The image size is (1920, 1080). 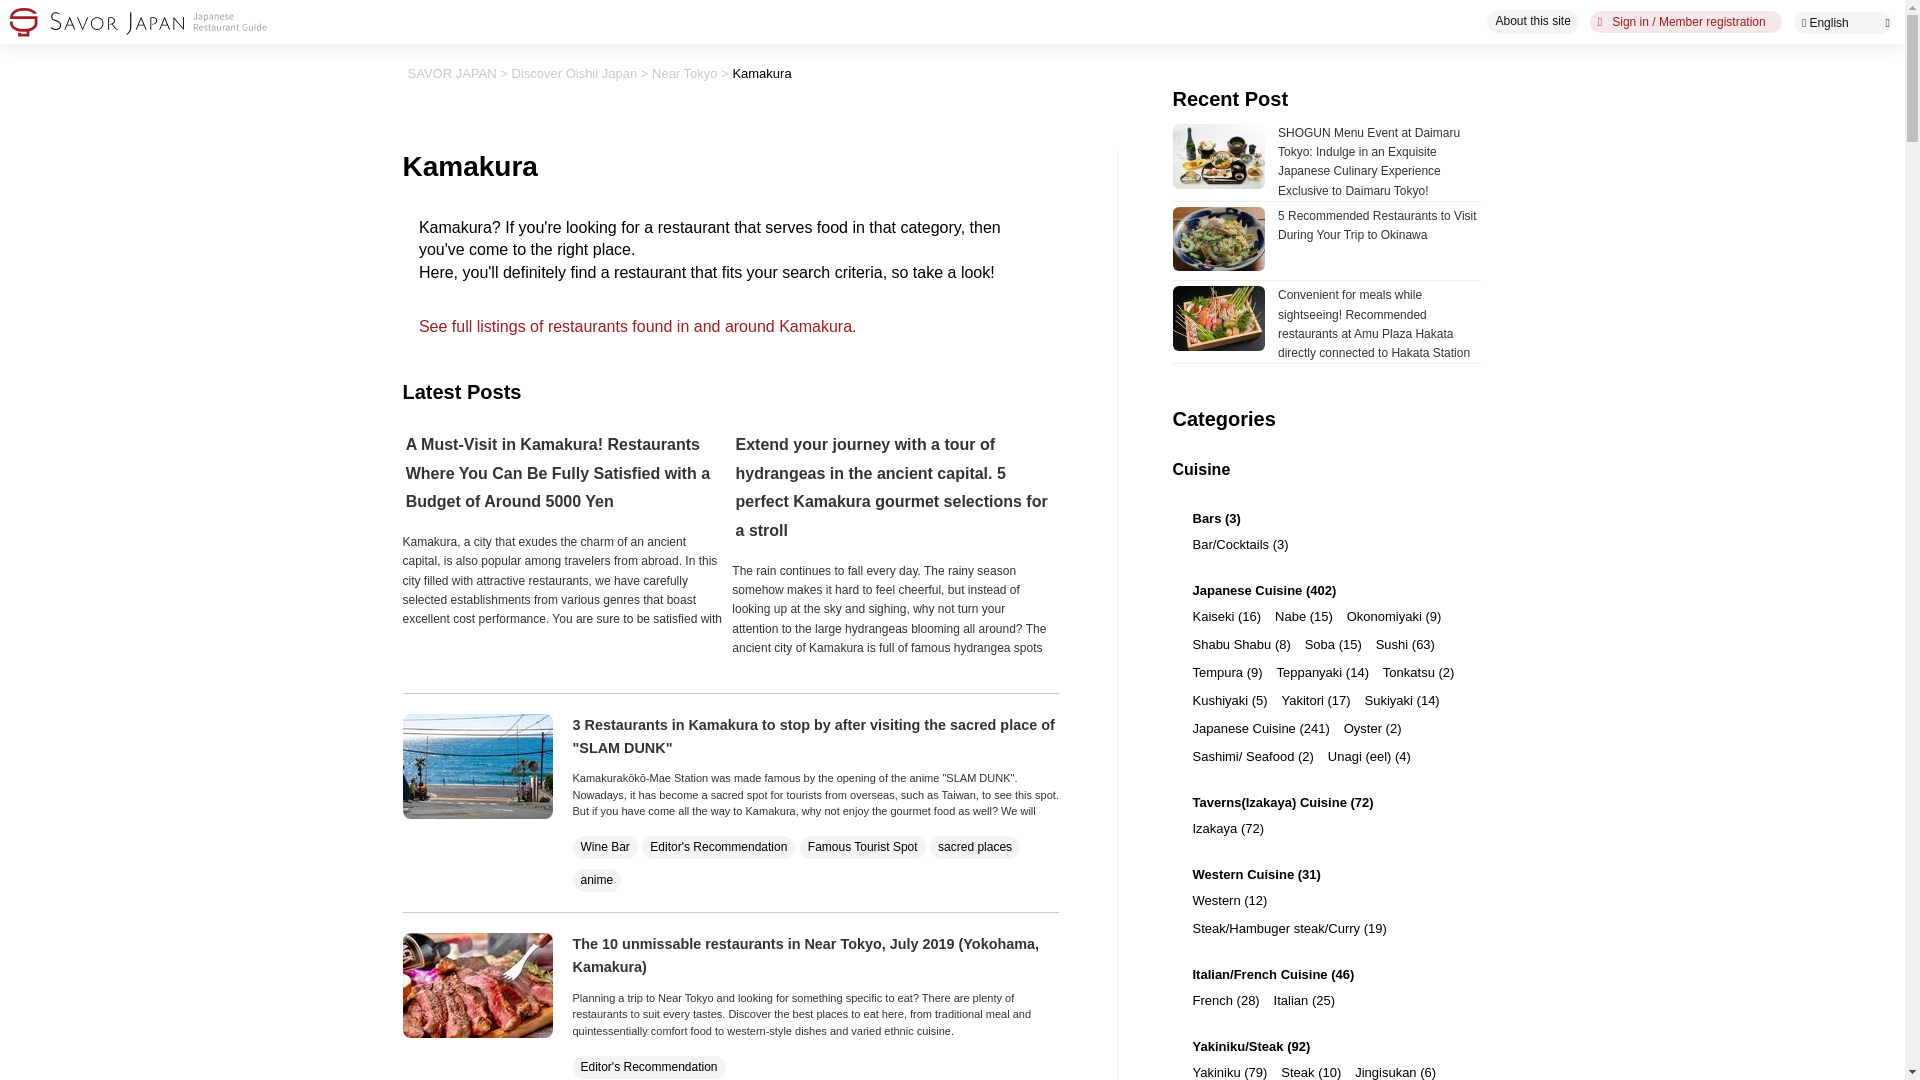 I want to click on Famous Tourist Spot, so click(x=862, y=846).